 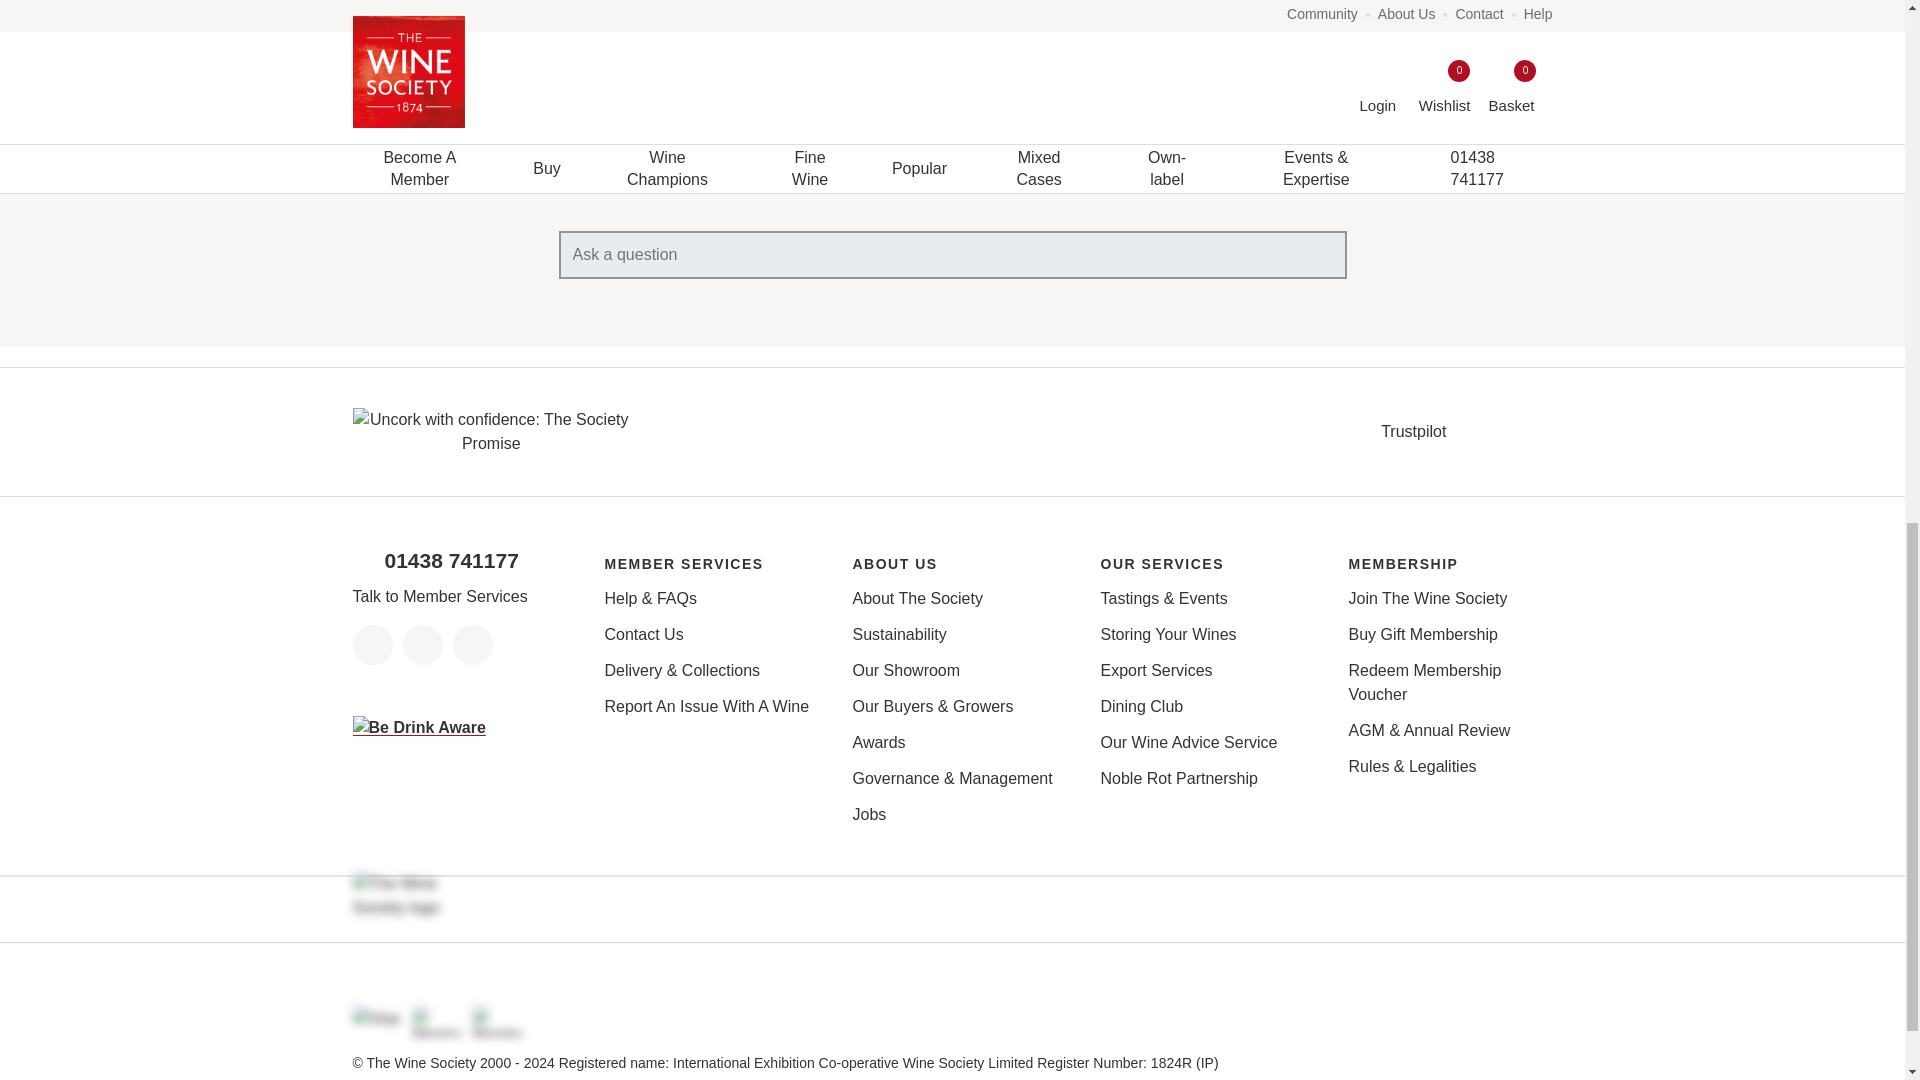 I want to click on Visa, so click(x=376, y=1021).